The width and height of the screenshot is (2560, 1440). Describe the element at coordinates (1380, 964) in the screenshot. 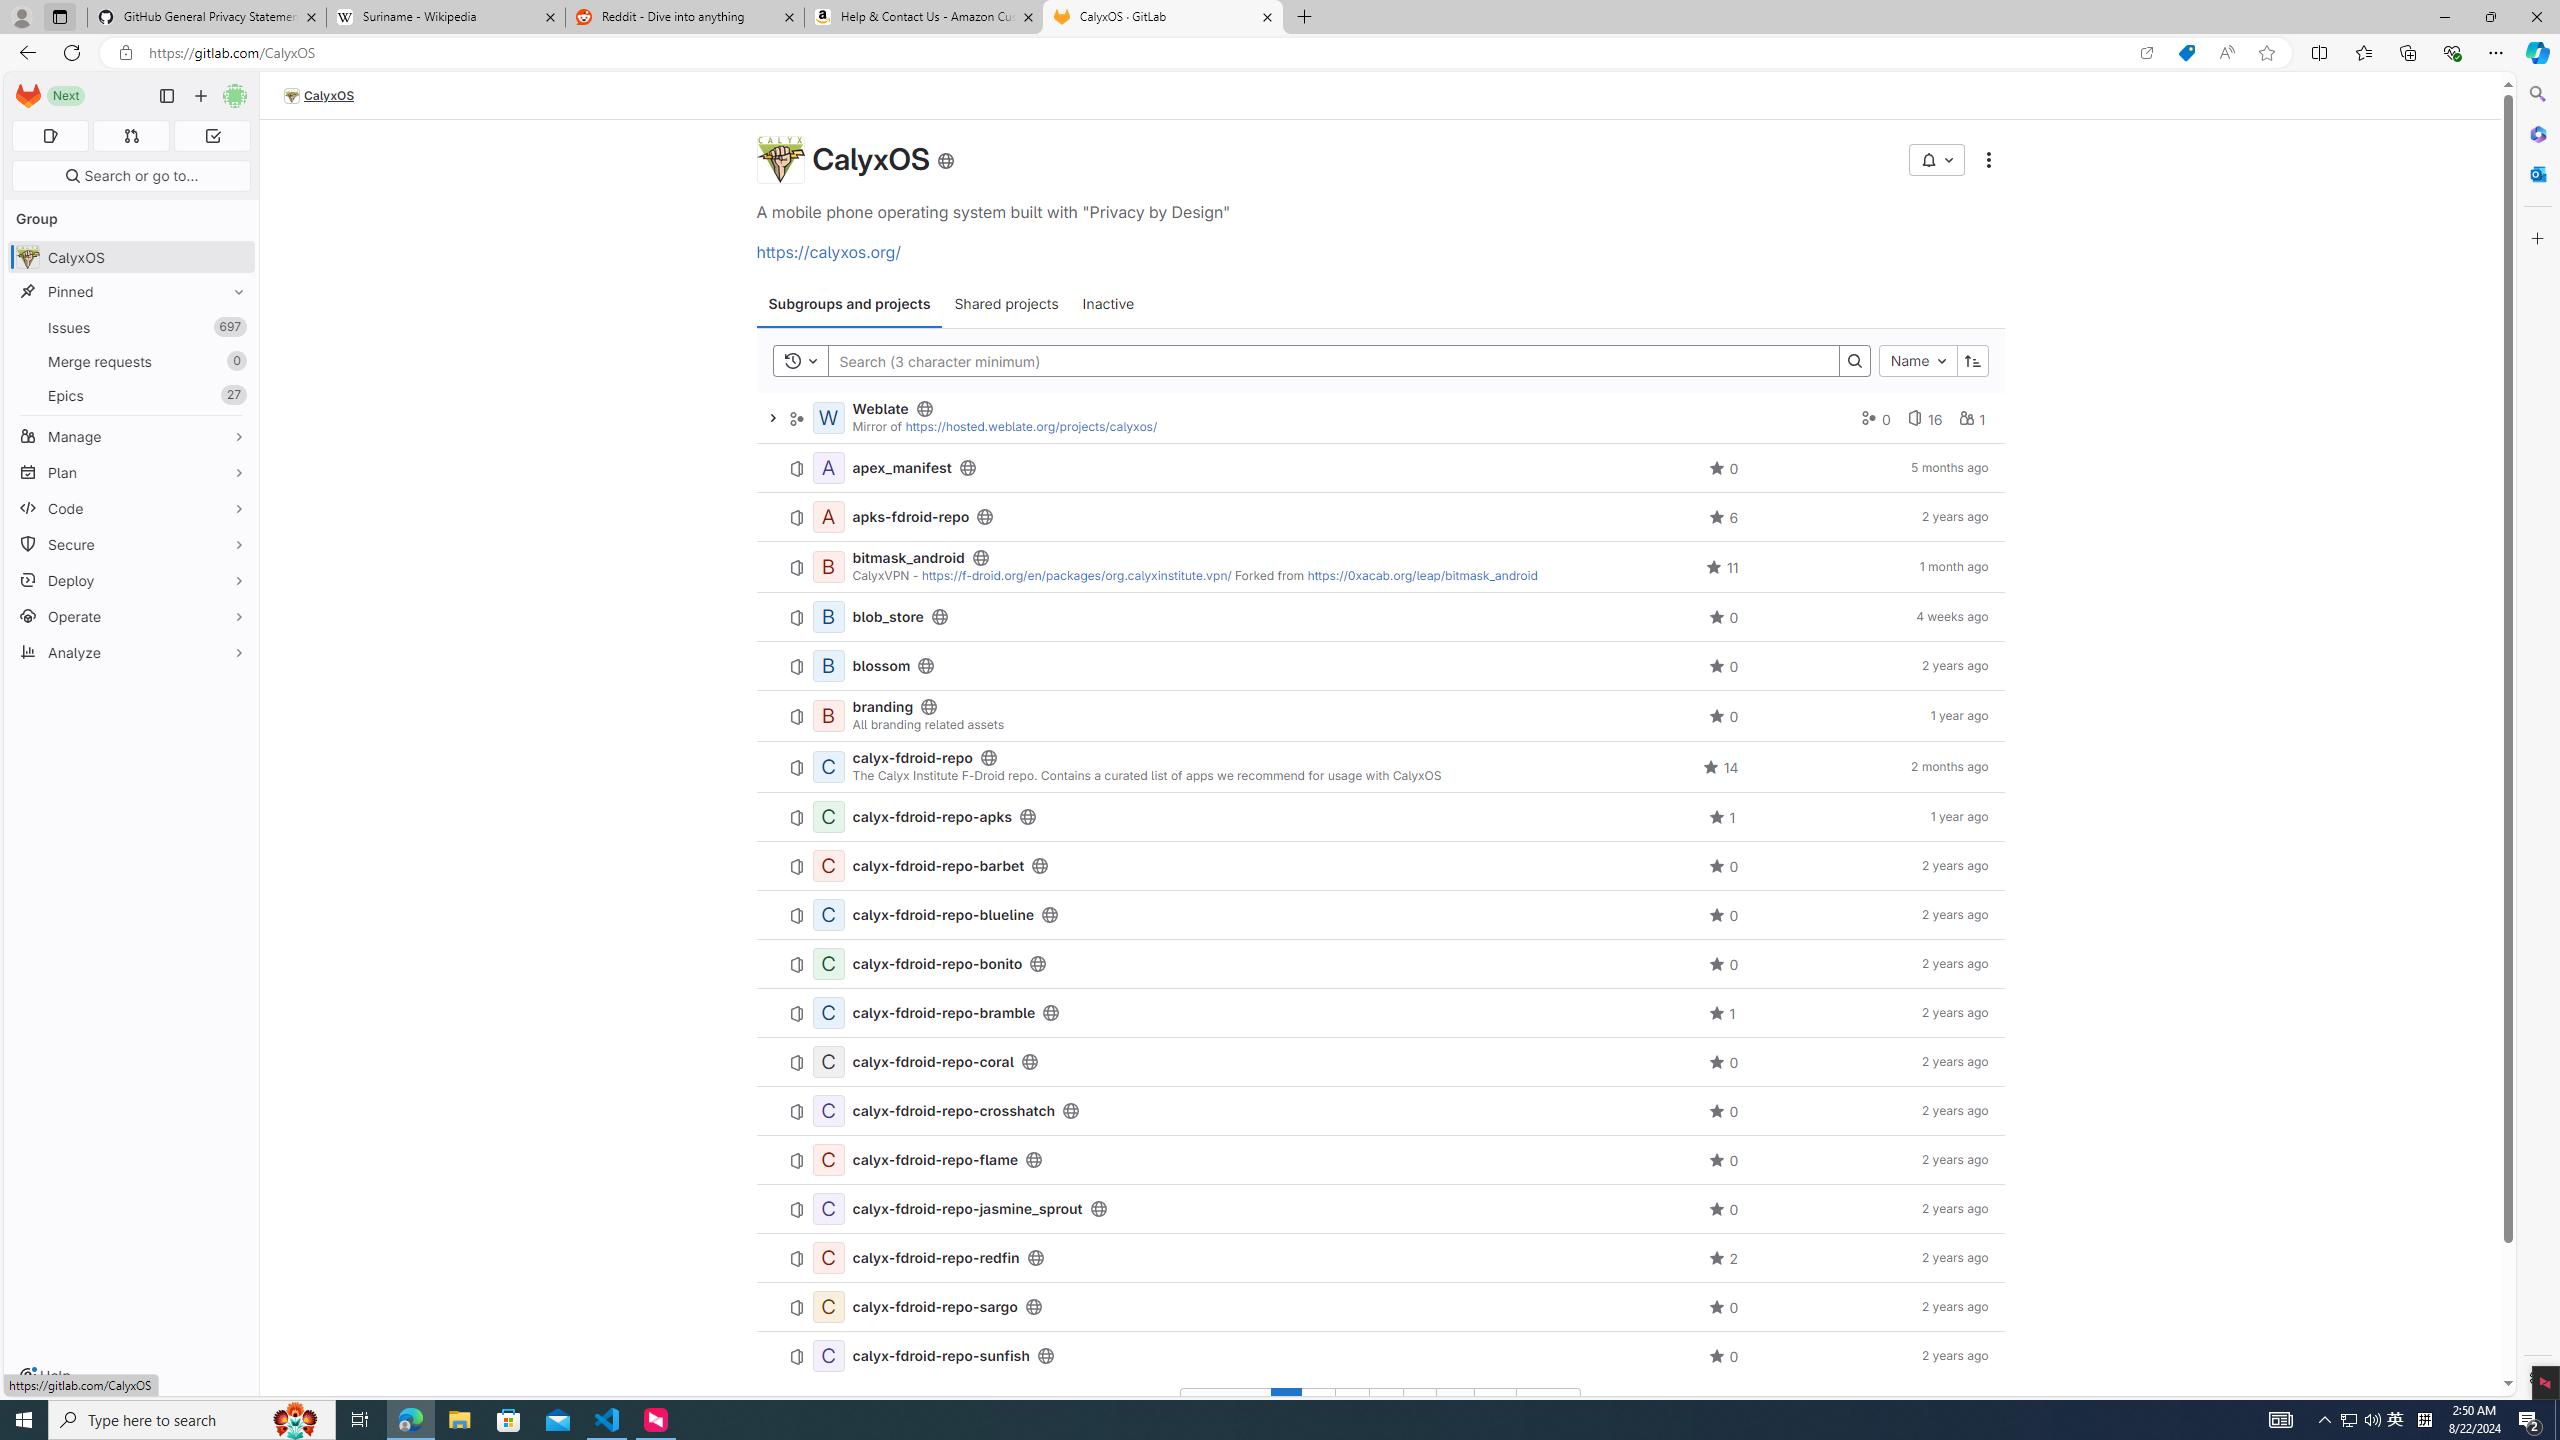

I see `Ccalyx-fdroid-repo-bonito02 years ago` at that location.